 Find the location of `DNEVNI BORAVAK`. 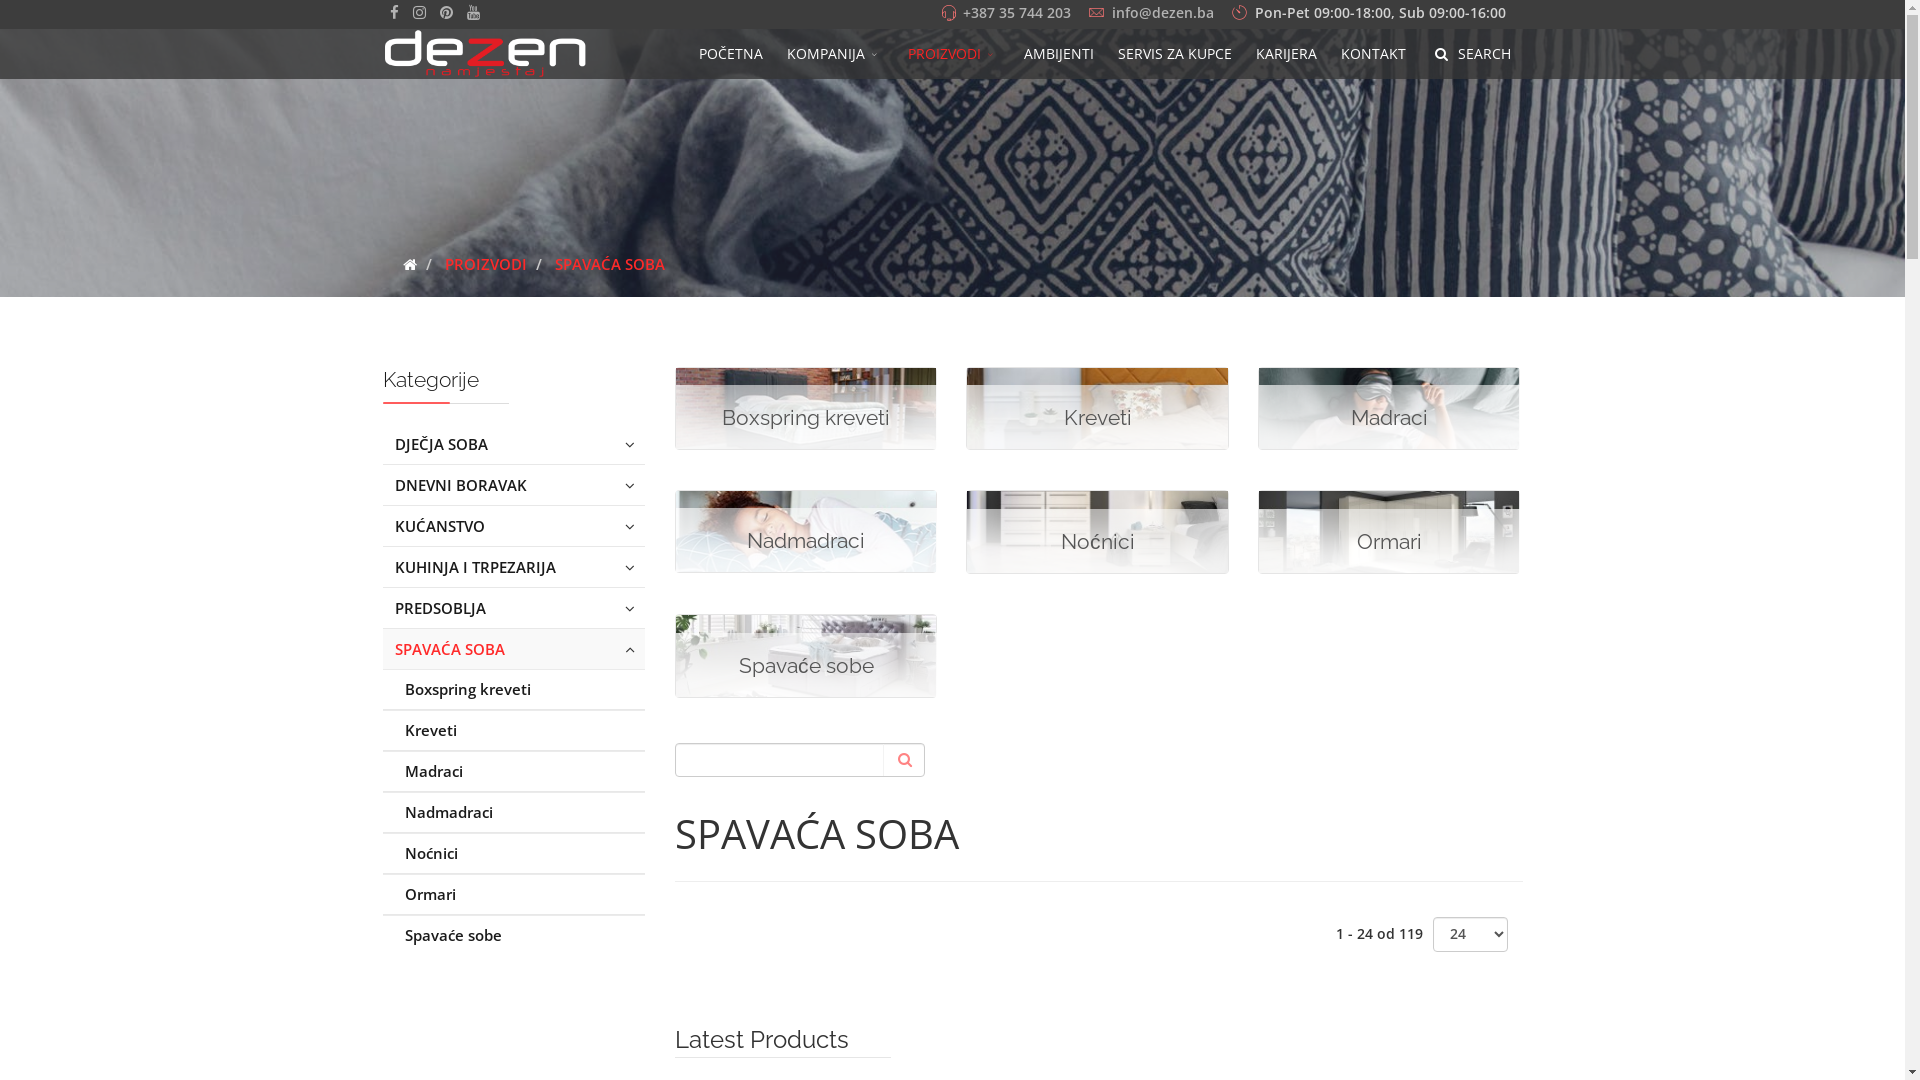

DNEVNI BORAVAK is located at coordinates (514, 485).